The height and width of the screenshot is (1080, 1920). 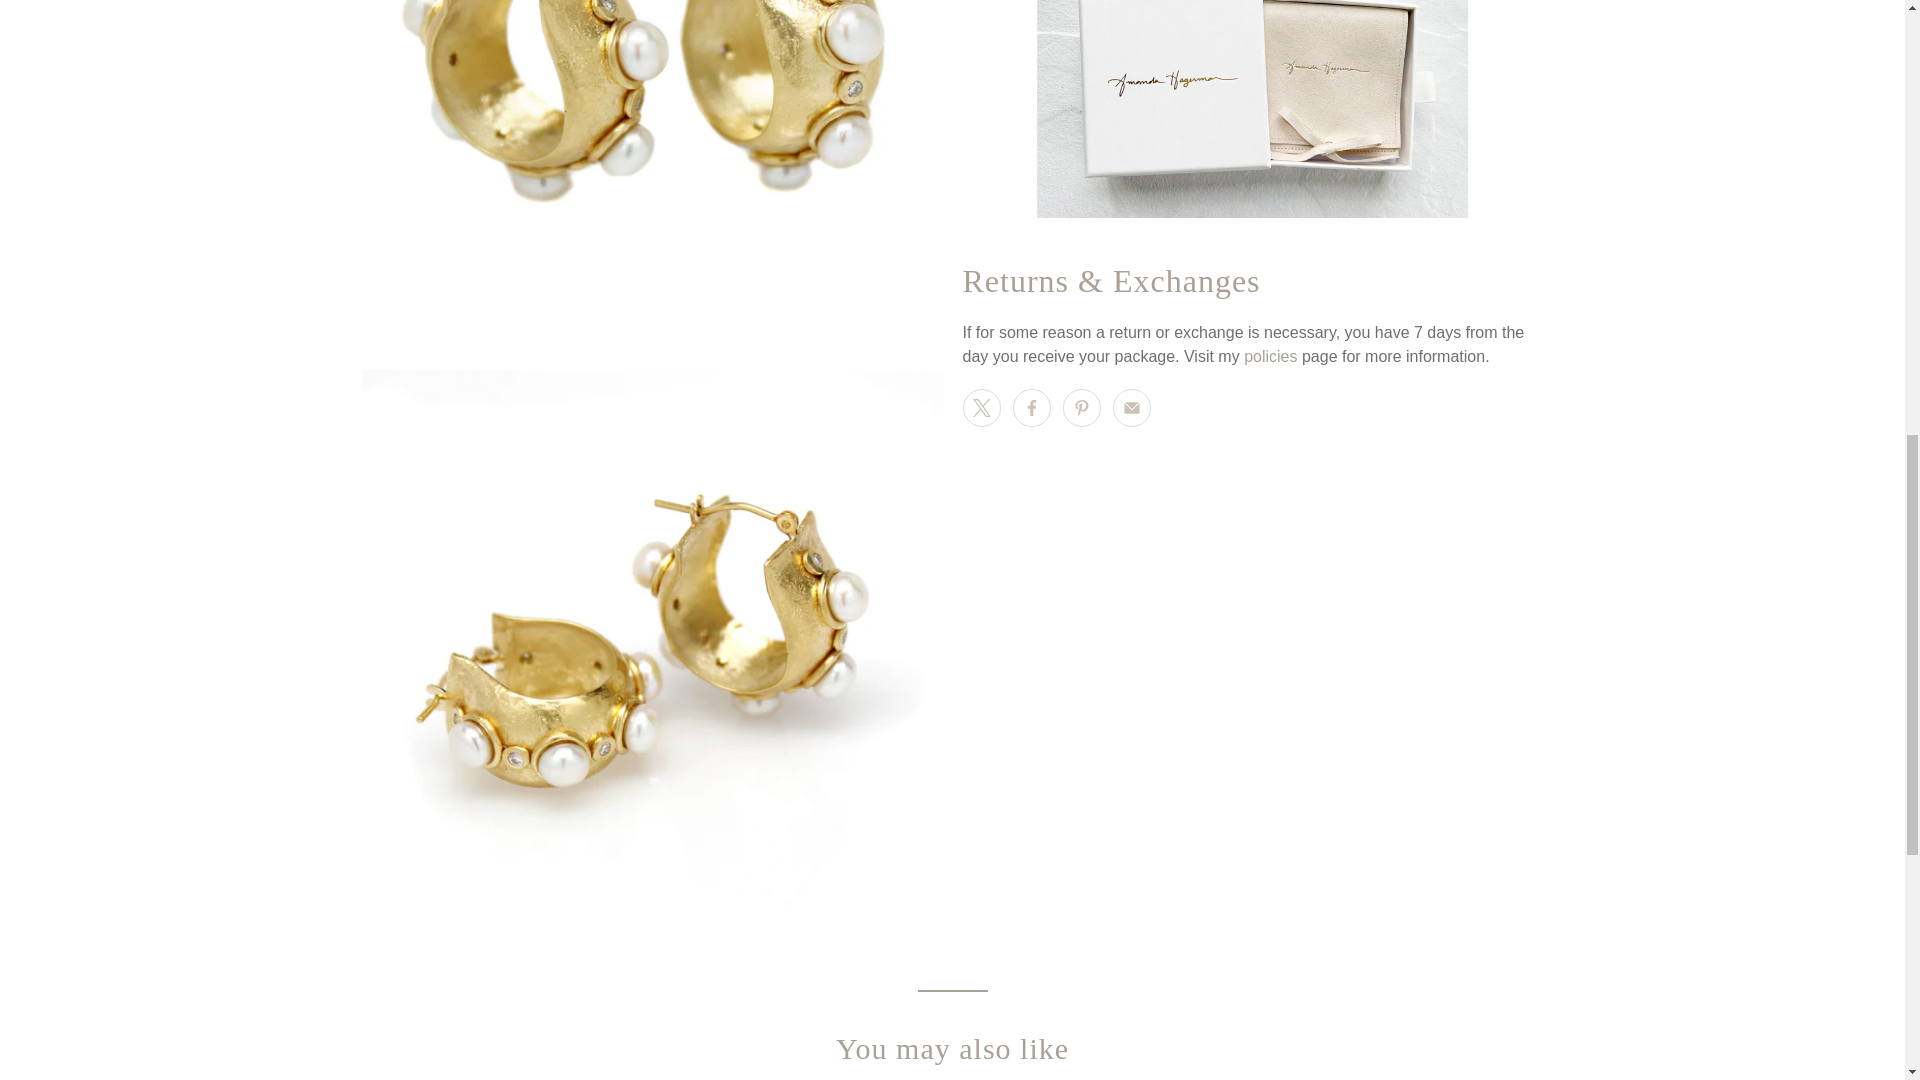 I want to click on Share this on Pinterest, so click(x=1080, y=407).